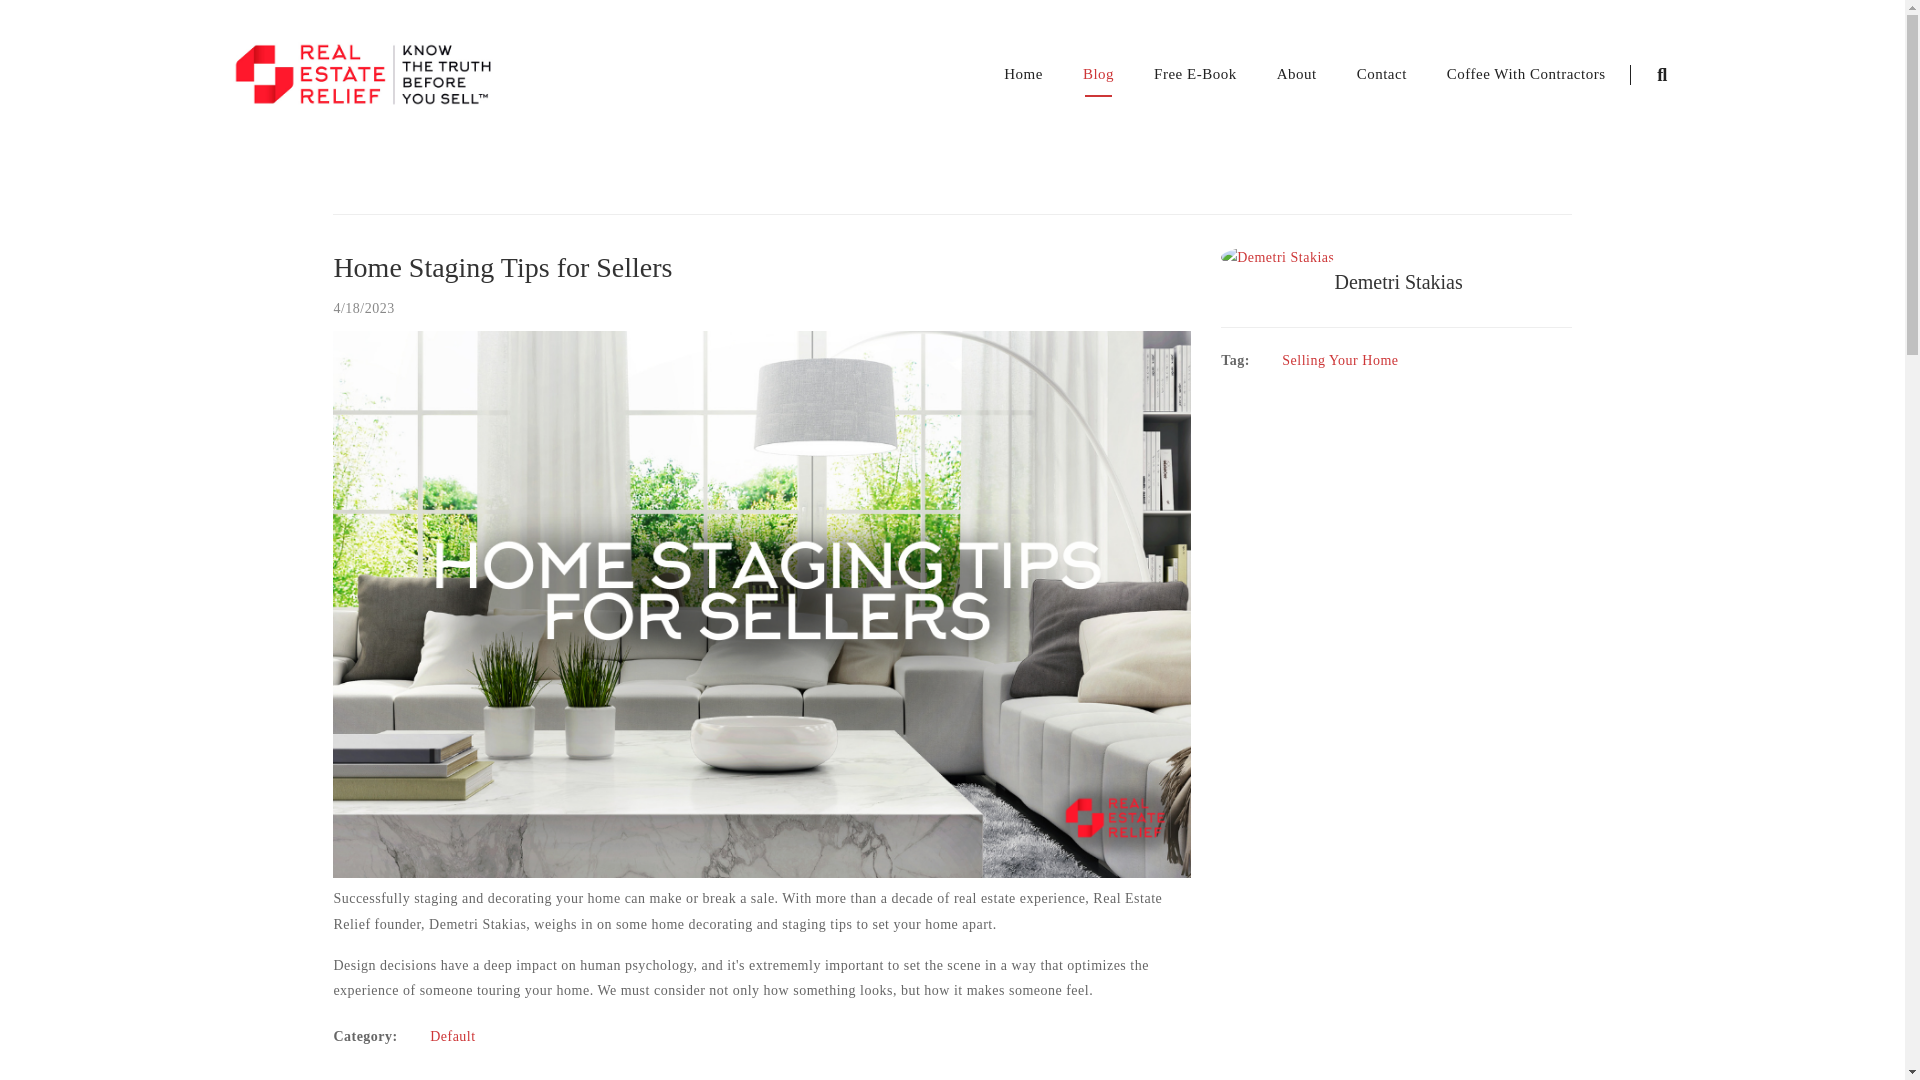 The height and width of the screenshot is (1080, 1920). Describe the element at coordinates (1023, 73) in the screenshot. I see `Home` at that location.